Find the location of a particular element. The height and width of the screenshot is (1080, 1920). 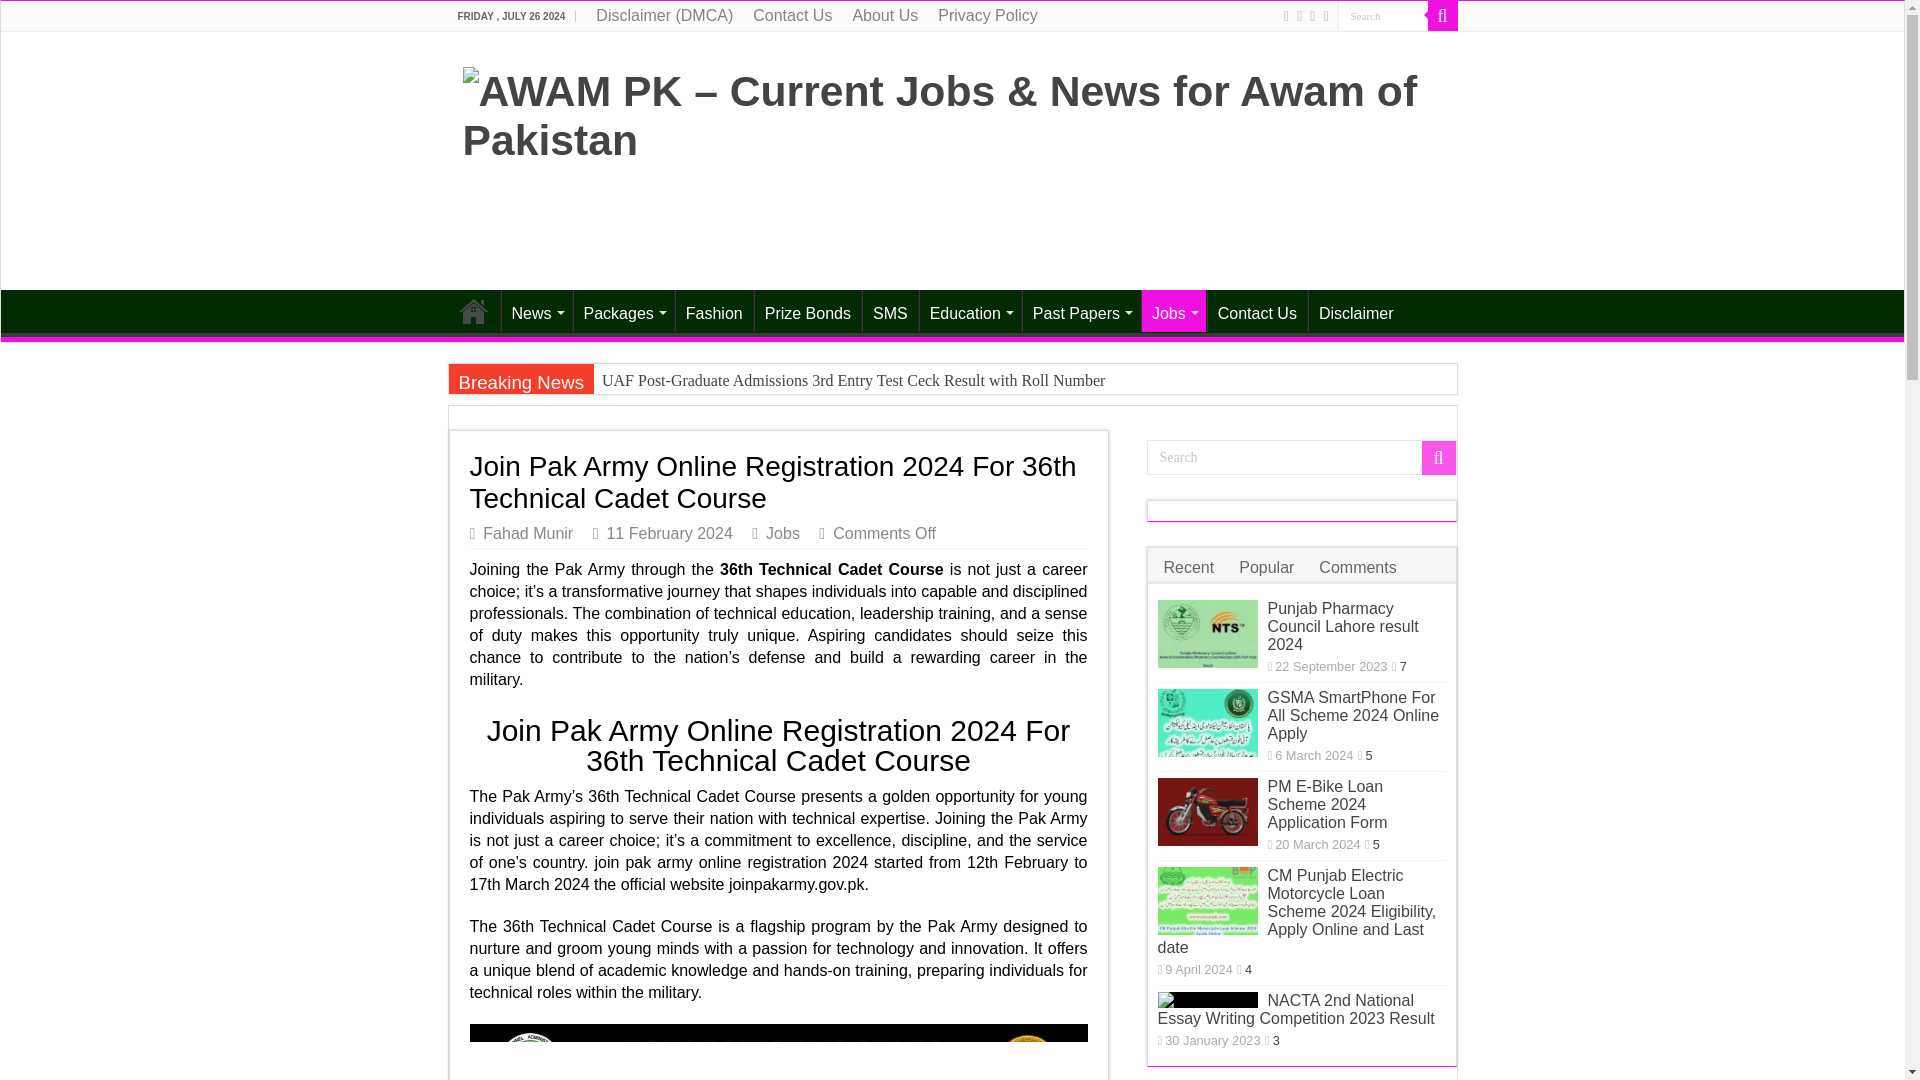

Home is located at coordinates (473, 310).